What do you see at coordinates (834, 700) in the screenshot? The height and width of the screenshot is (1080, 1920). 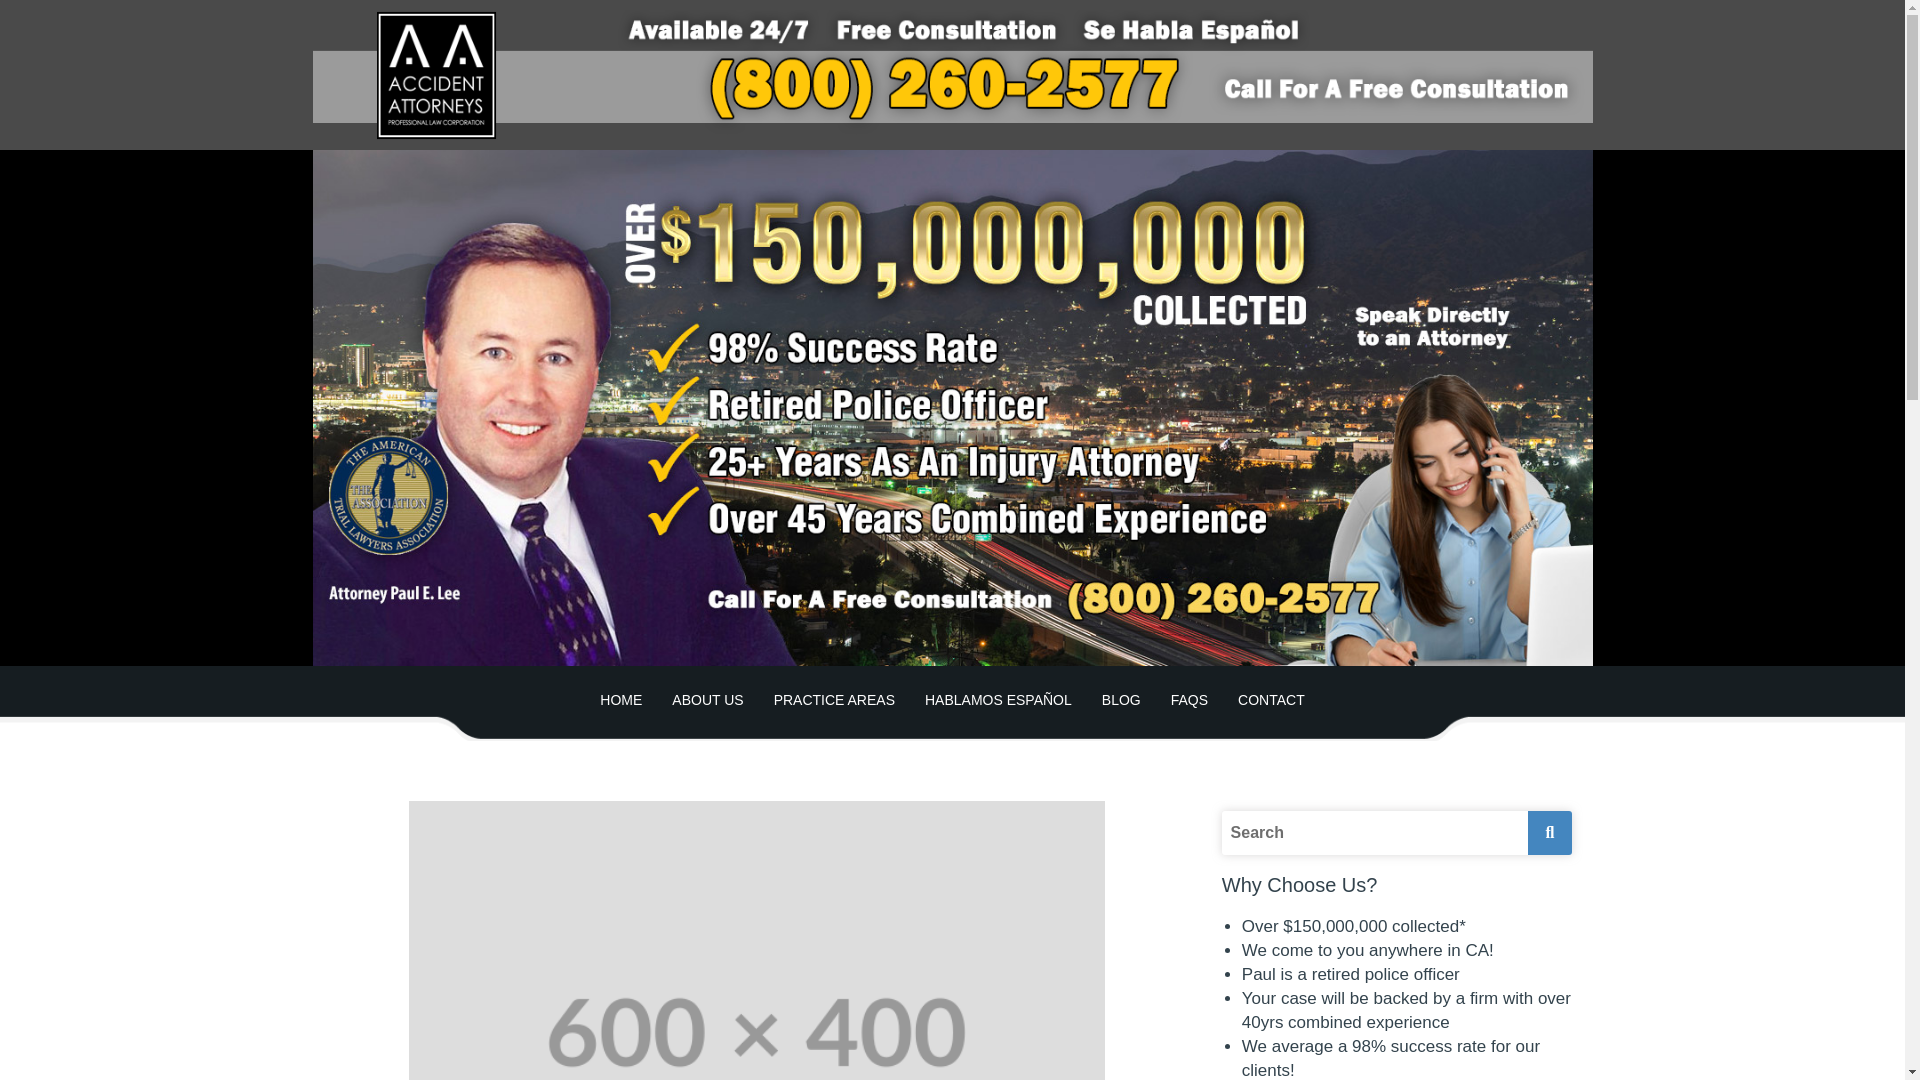 I see `PRACTICE AREAS` at bounding box center [834, 700].